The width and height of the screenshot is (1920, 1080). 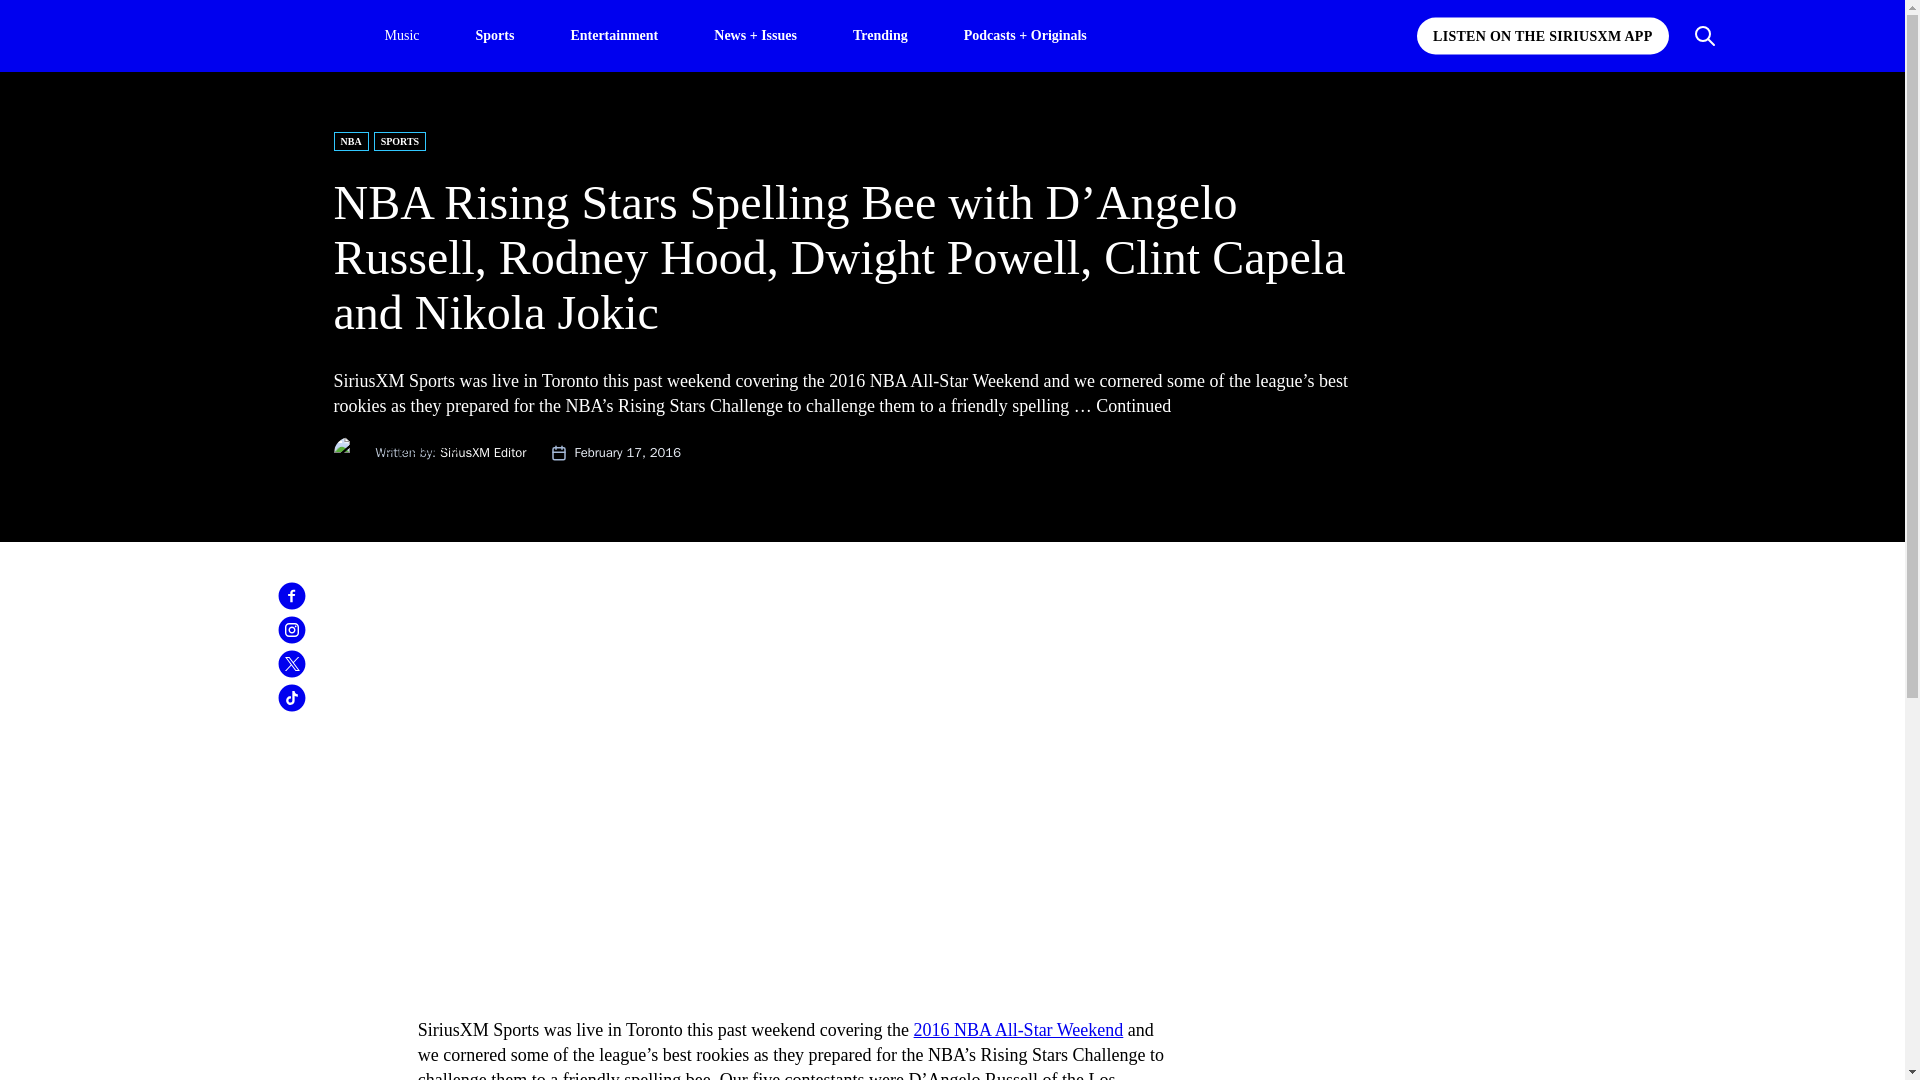 What do you see at coordinates (495, 34) in the screenshot?
I see `Sports` at bounding box center [495, 34].